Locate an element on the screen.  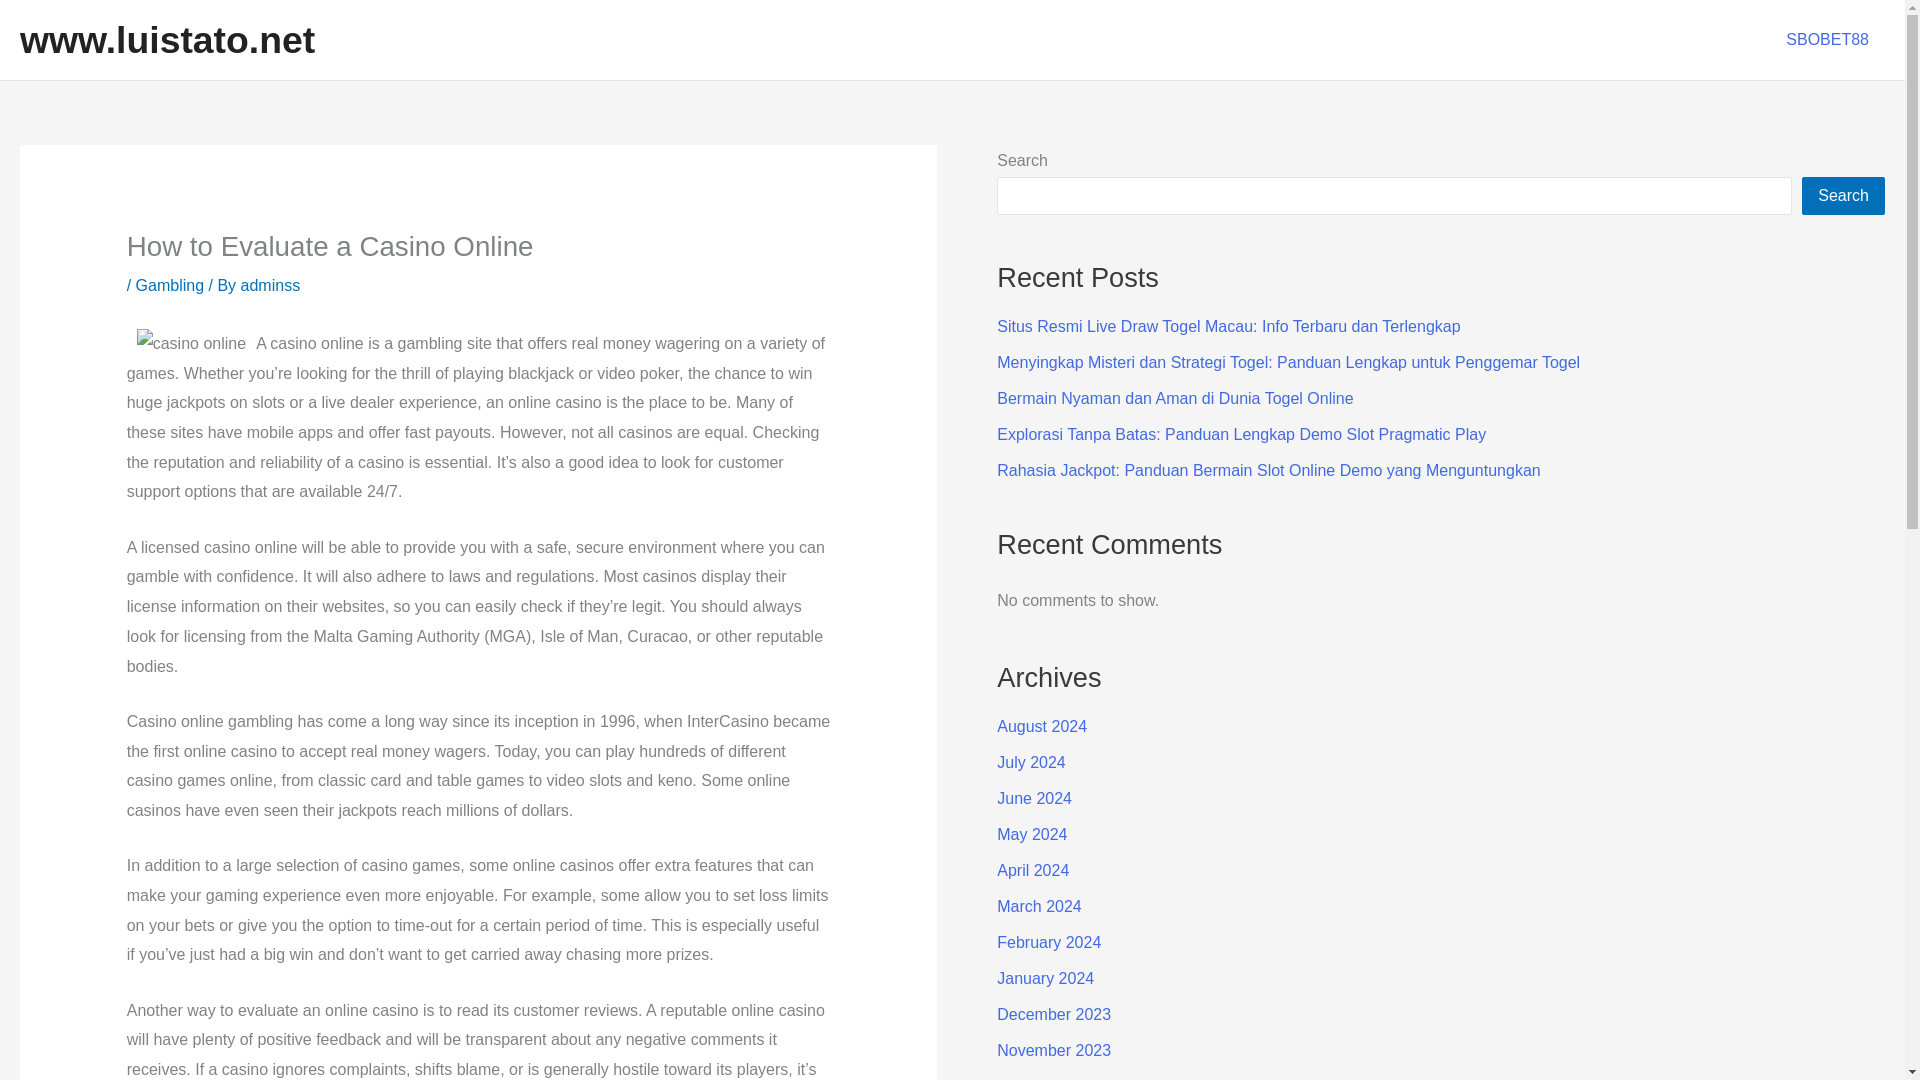
Search is located at coordinates (1844, 196).